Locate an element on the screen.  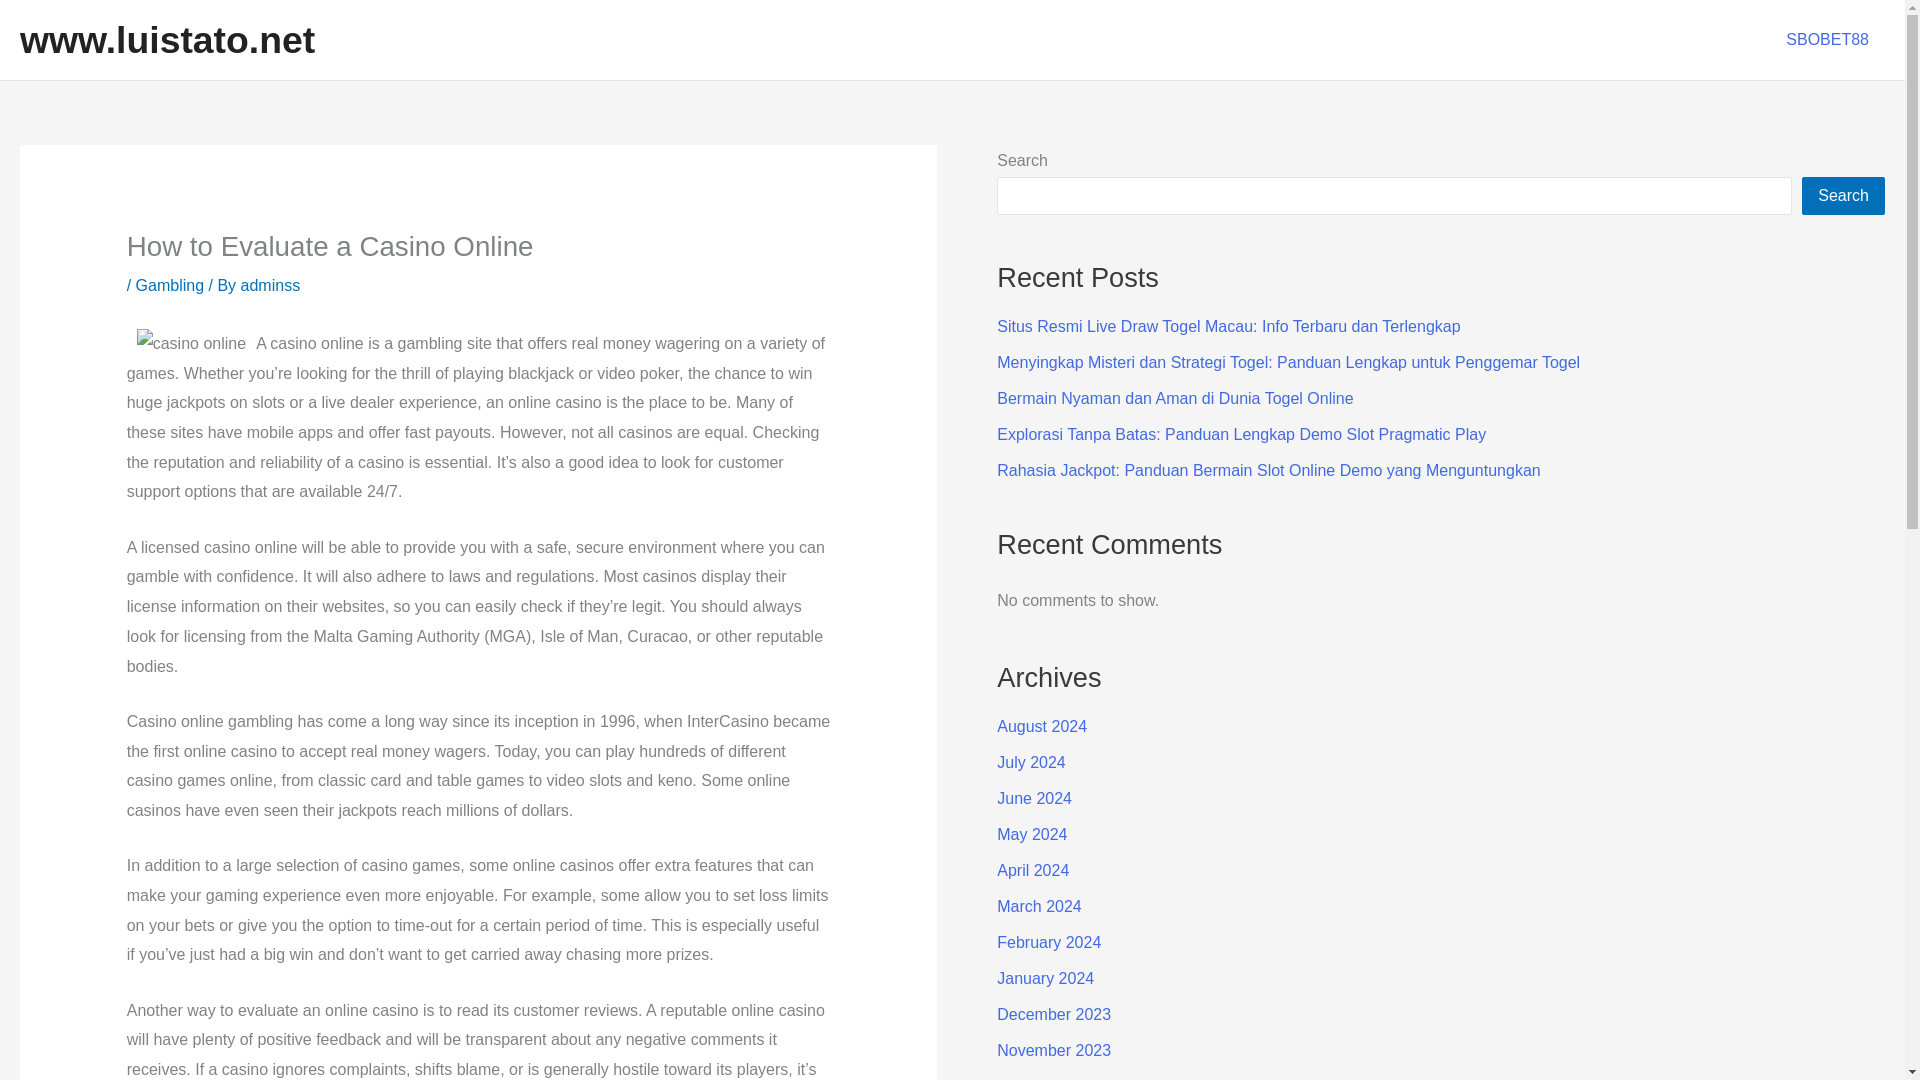
Search is located at coordinates (1844, 196).